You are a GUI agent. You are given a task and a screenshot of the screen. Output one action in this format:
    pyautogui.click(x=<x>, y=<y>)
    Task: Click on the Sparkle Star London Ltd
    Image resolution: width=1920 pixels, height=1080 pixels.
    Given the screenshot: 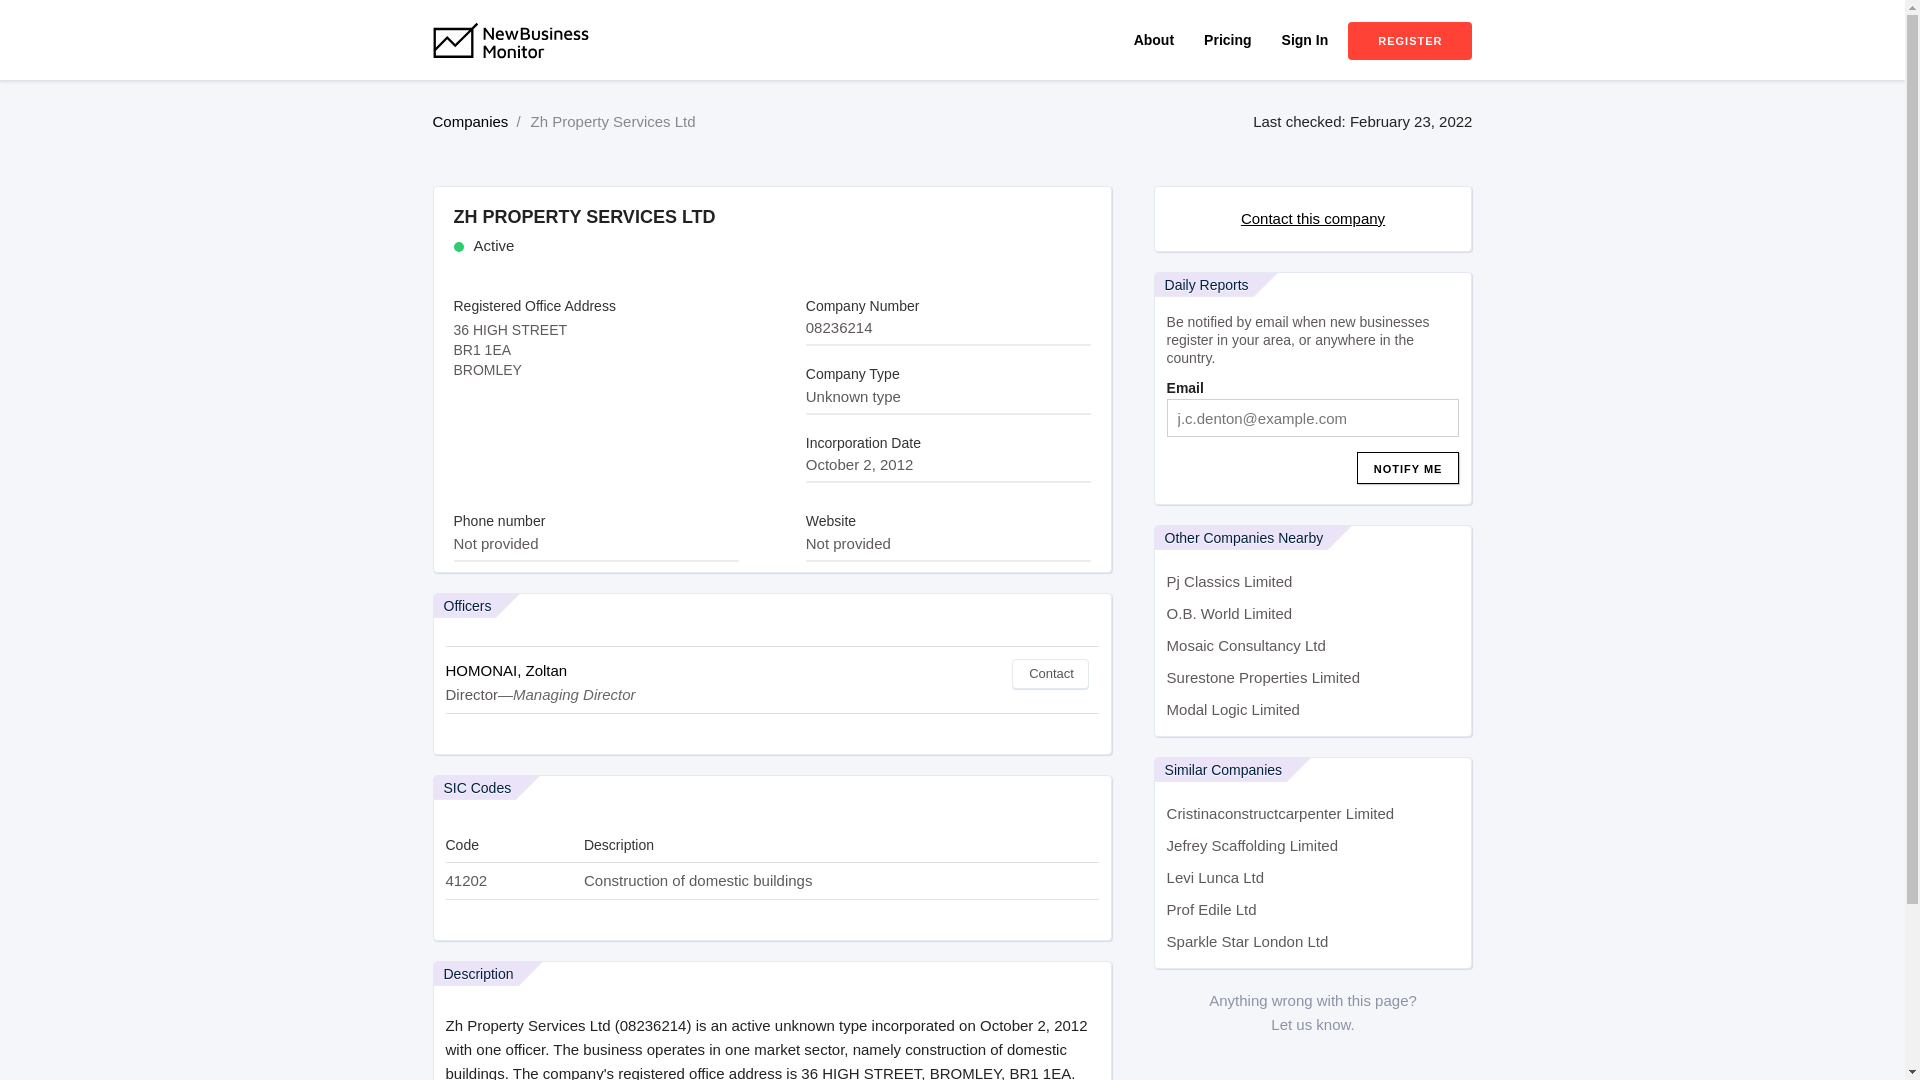 What is the action you would take?
    pyautogui.click(x=1314, y=941)
    